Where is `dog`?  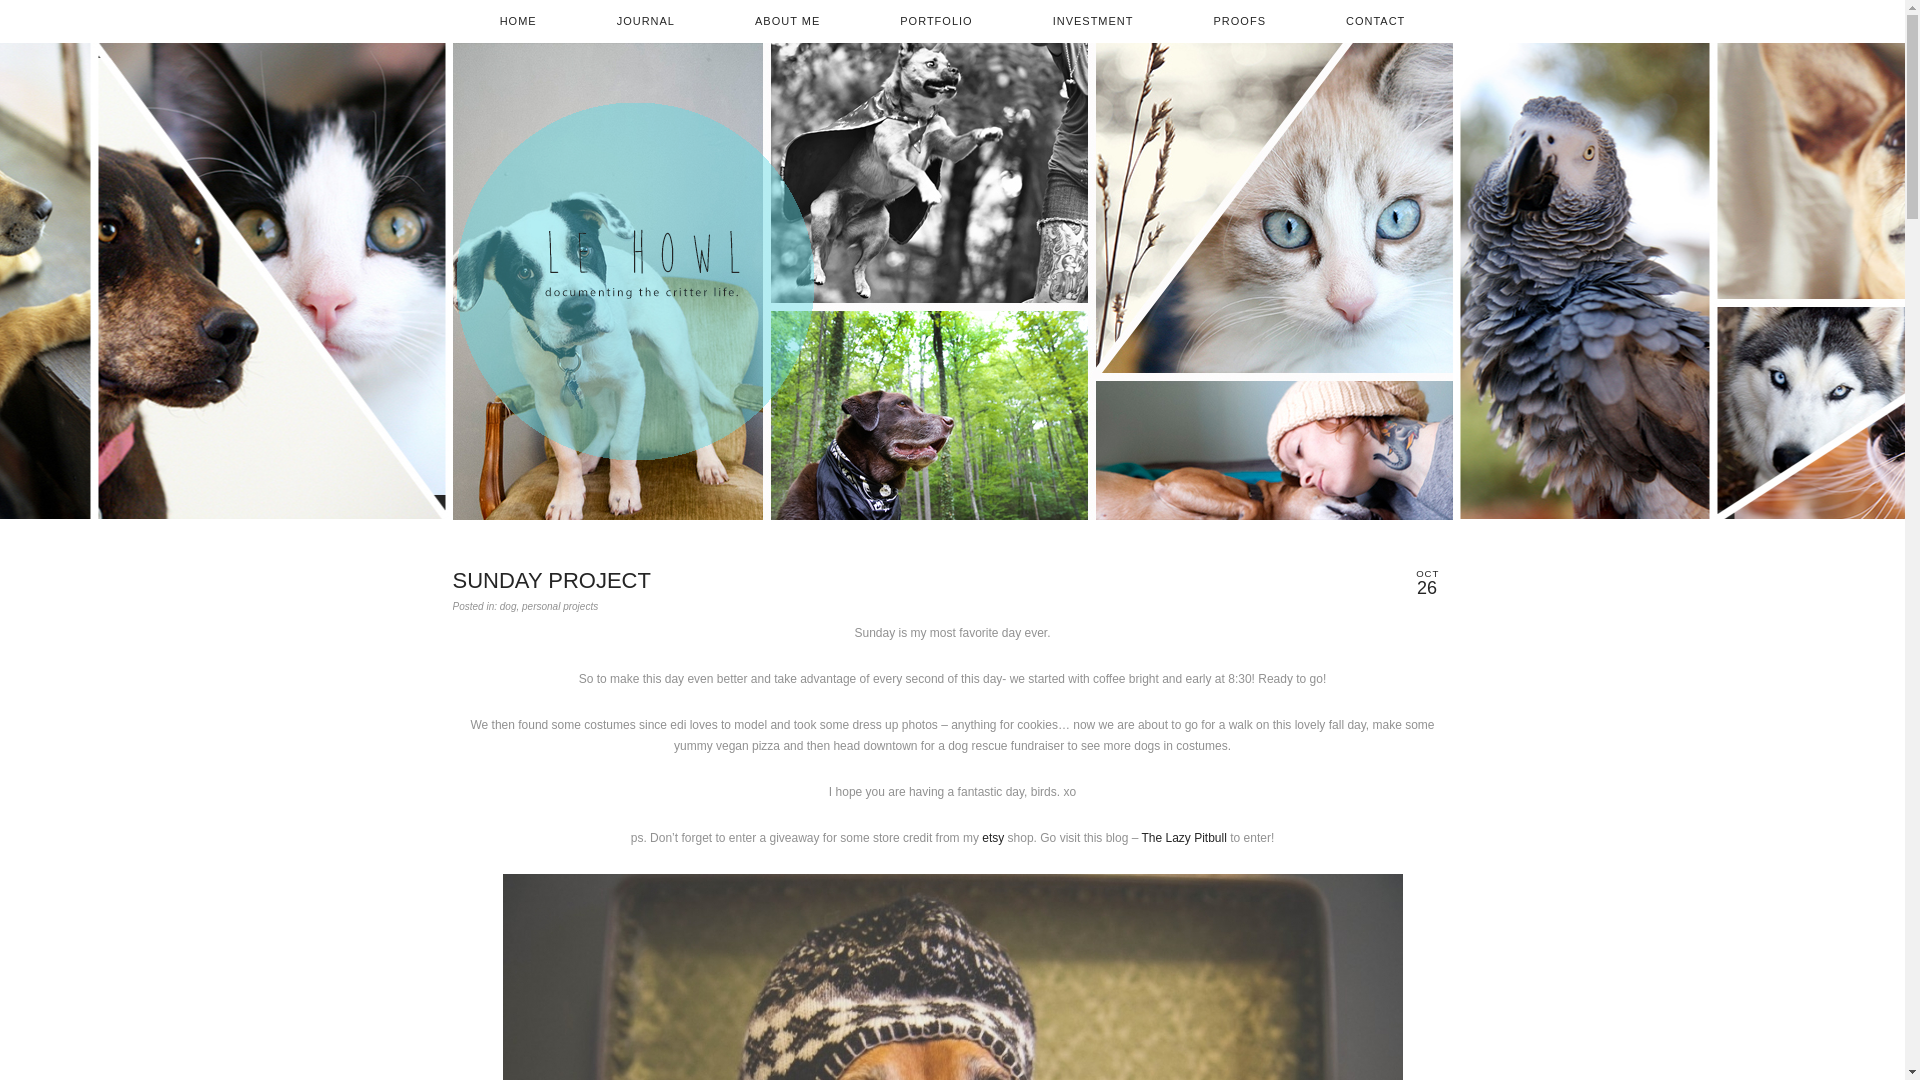
dog is located at coordinates (508, 606).